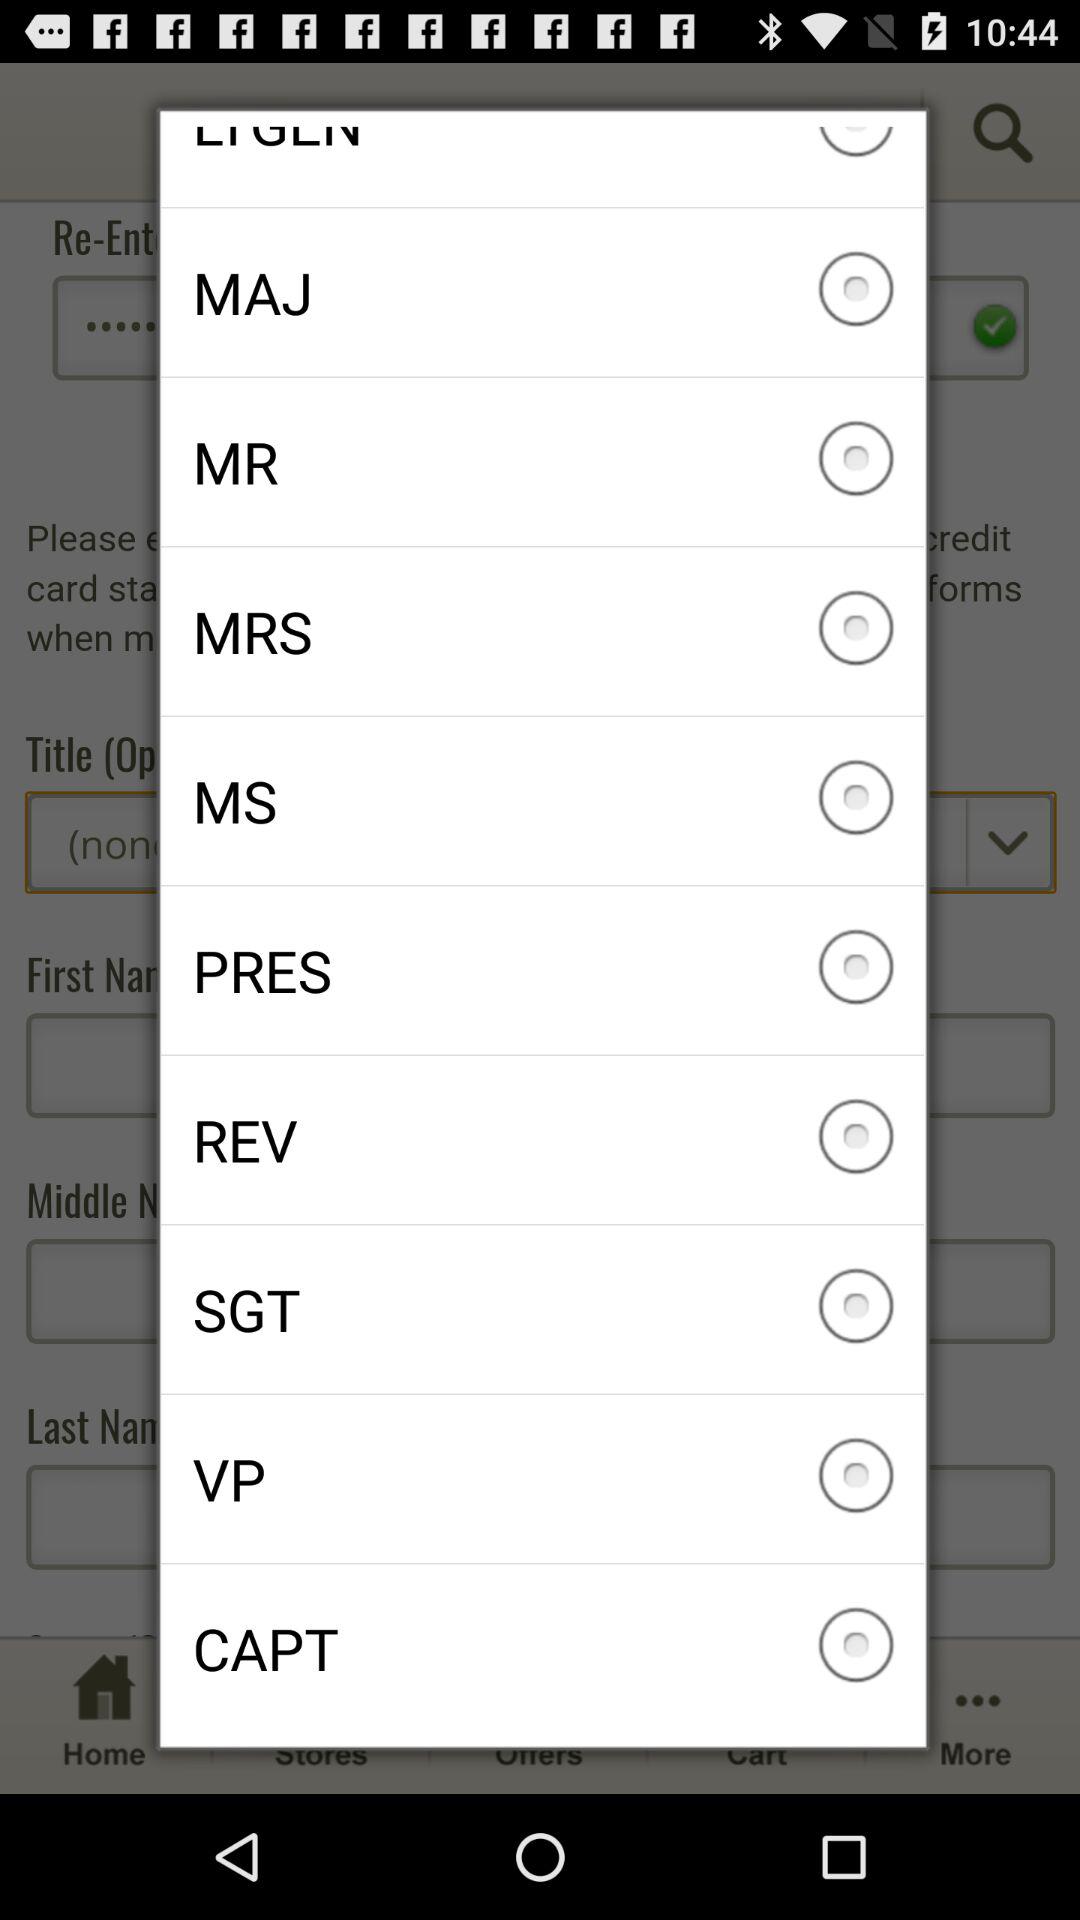 This screenshot has width=1080, height=1920. Describe the element at coordinates (542, 1478) in the screenshot. I see `turn on vp icon` at that location.